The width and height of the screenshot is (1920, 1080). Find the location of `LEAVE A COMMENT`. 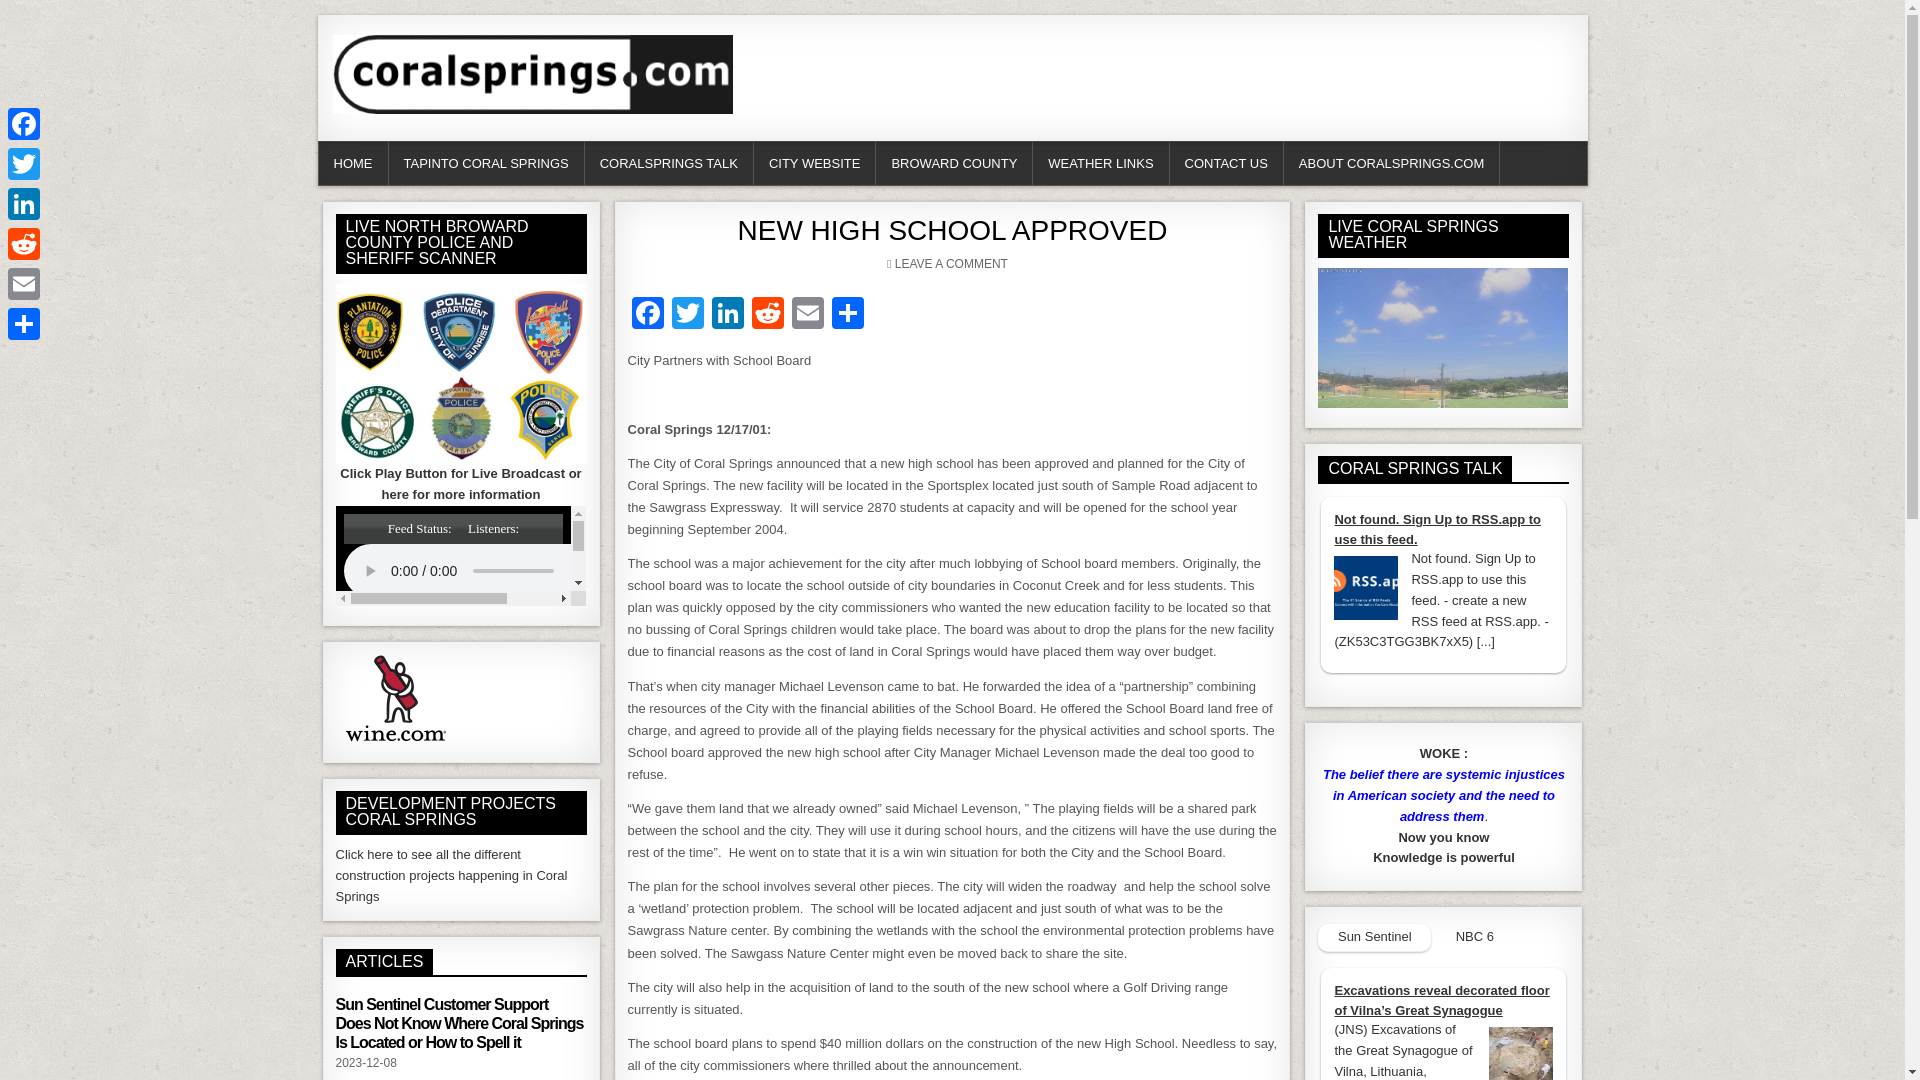

LEAVE A COMMENT is located at coordinates (951, 264).